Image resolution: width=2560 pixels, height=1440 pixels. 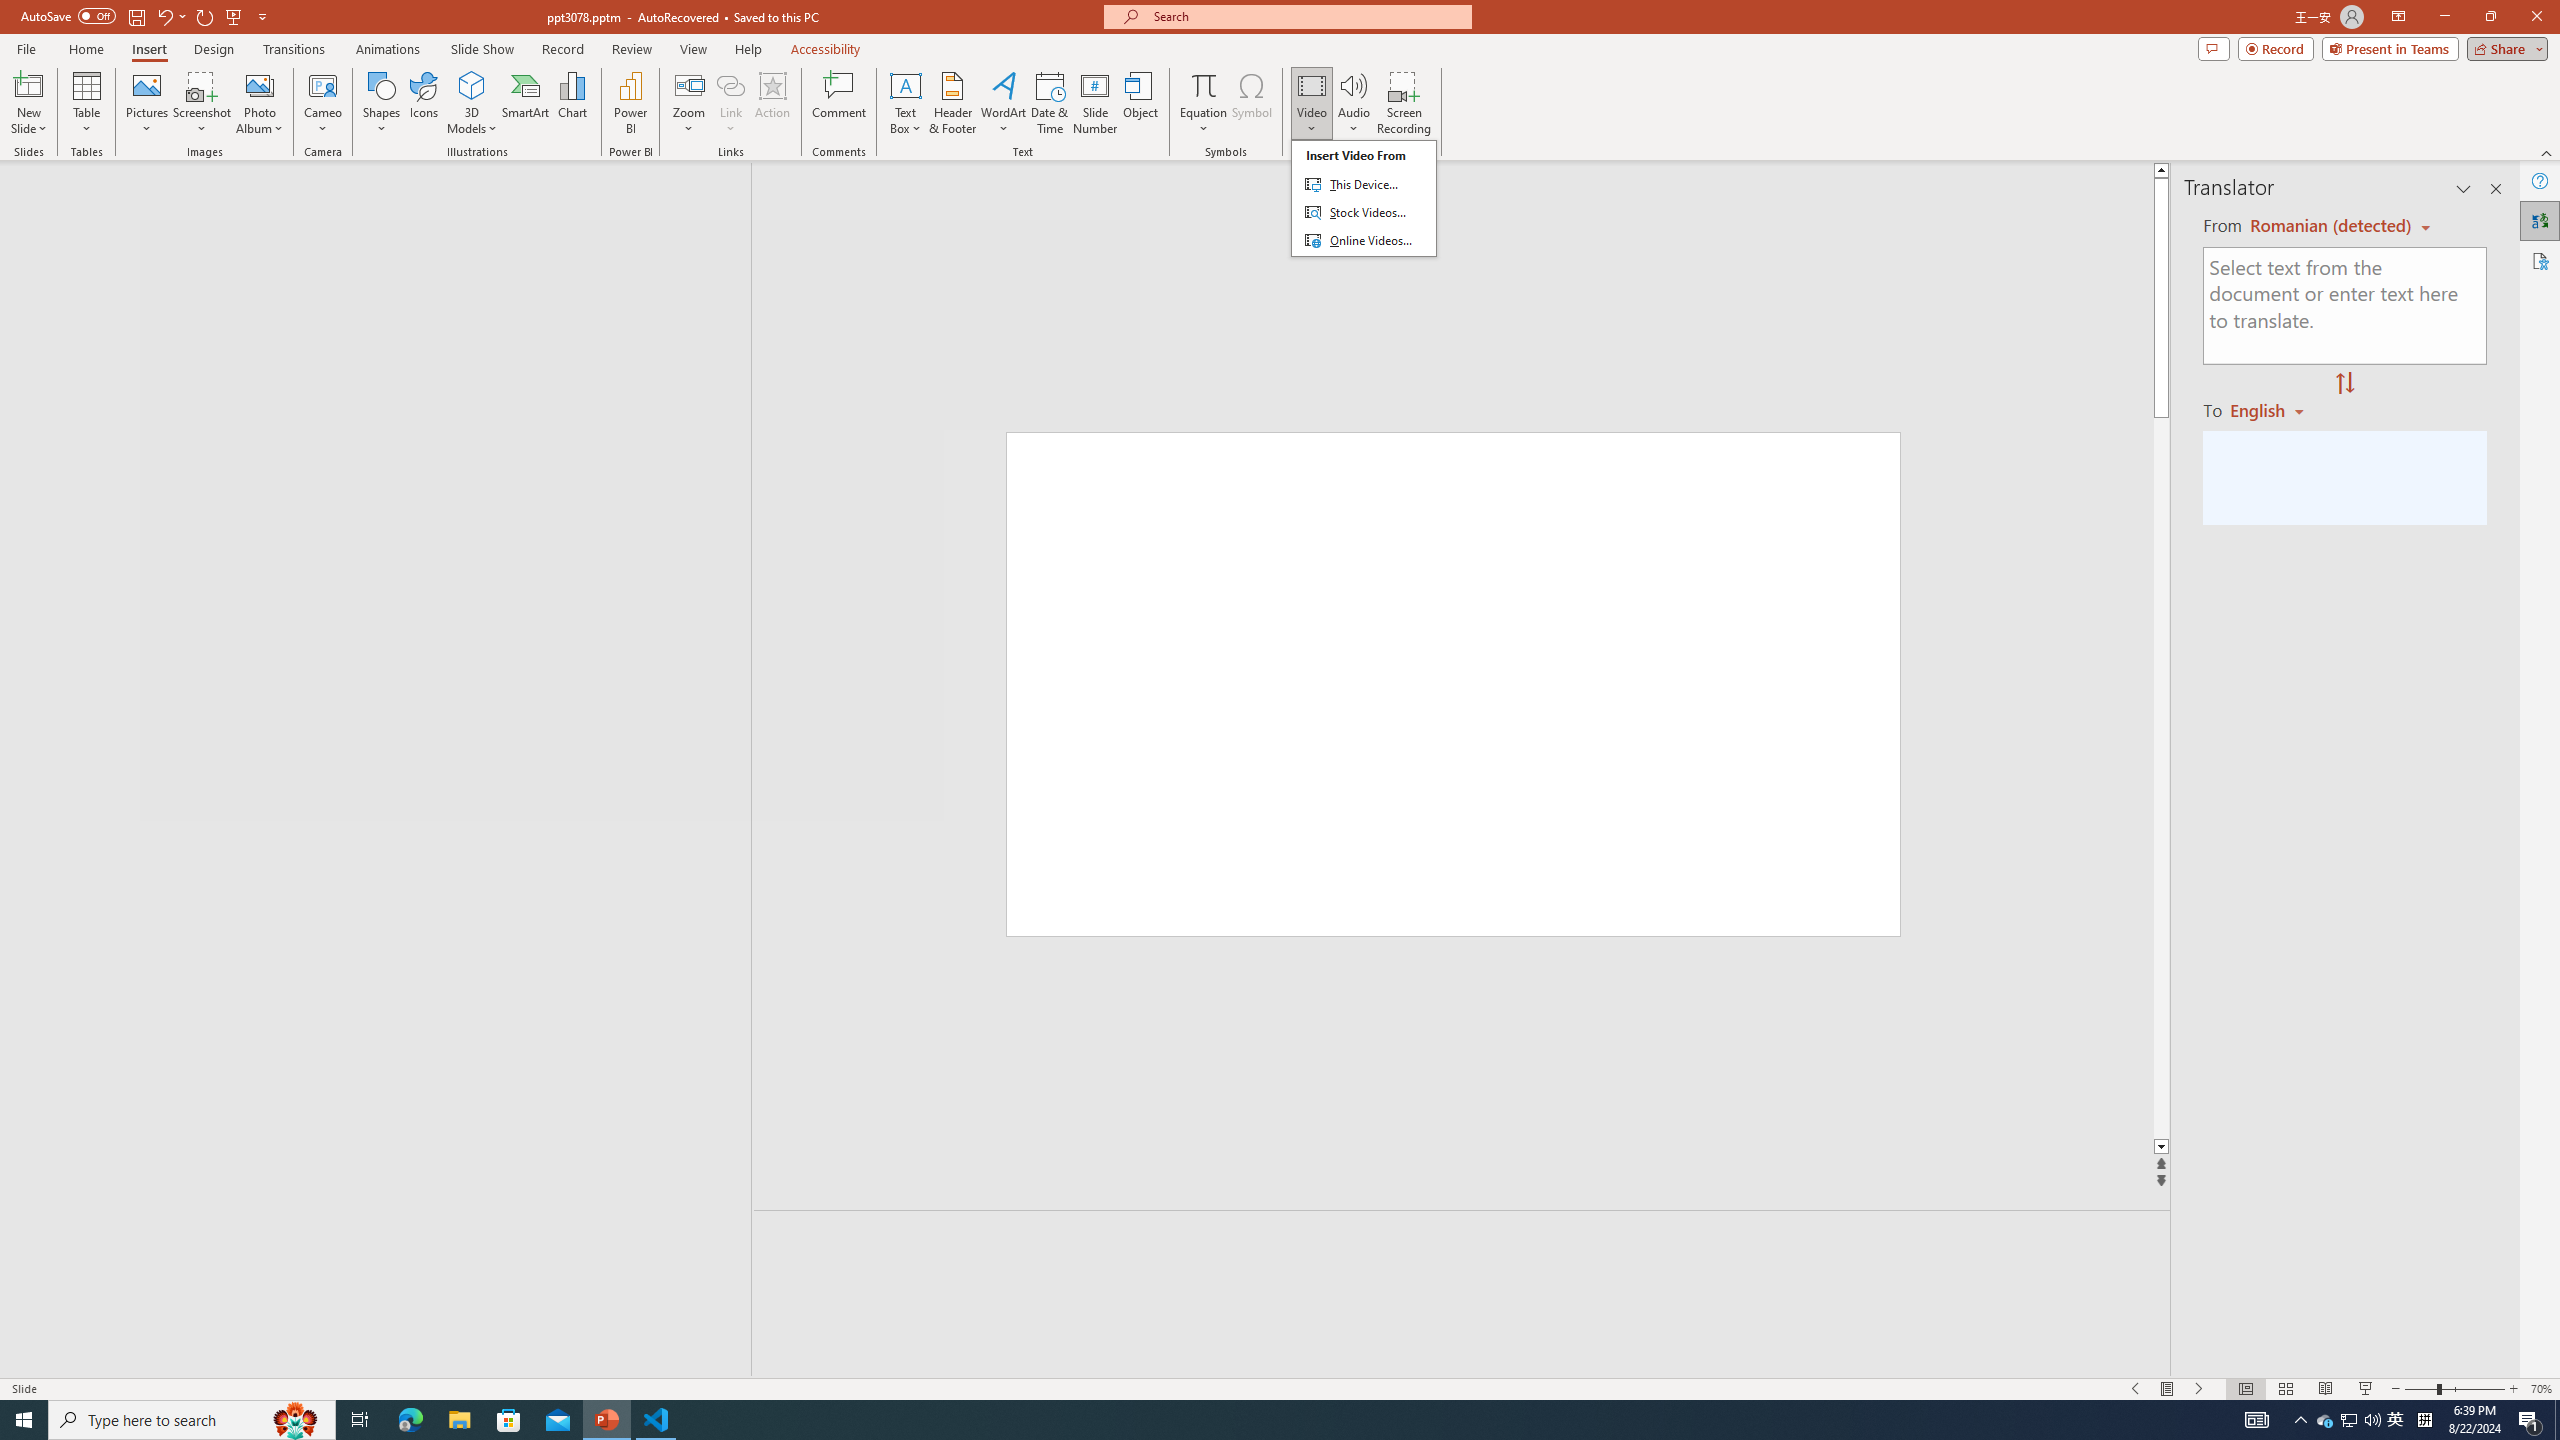 What do you see at coordinates (1354, 103) in the screenshot?
I see `Audio` at bounding box center [1354, 103].